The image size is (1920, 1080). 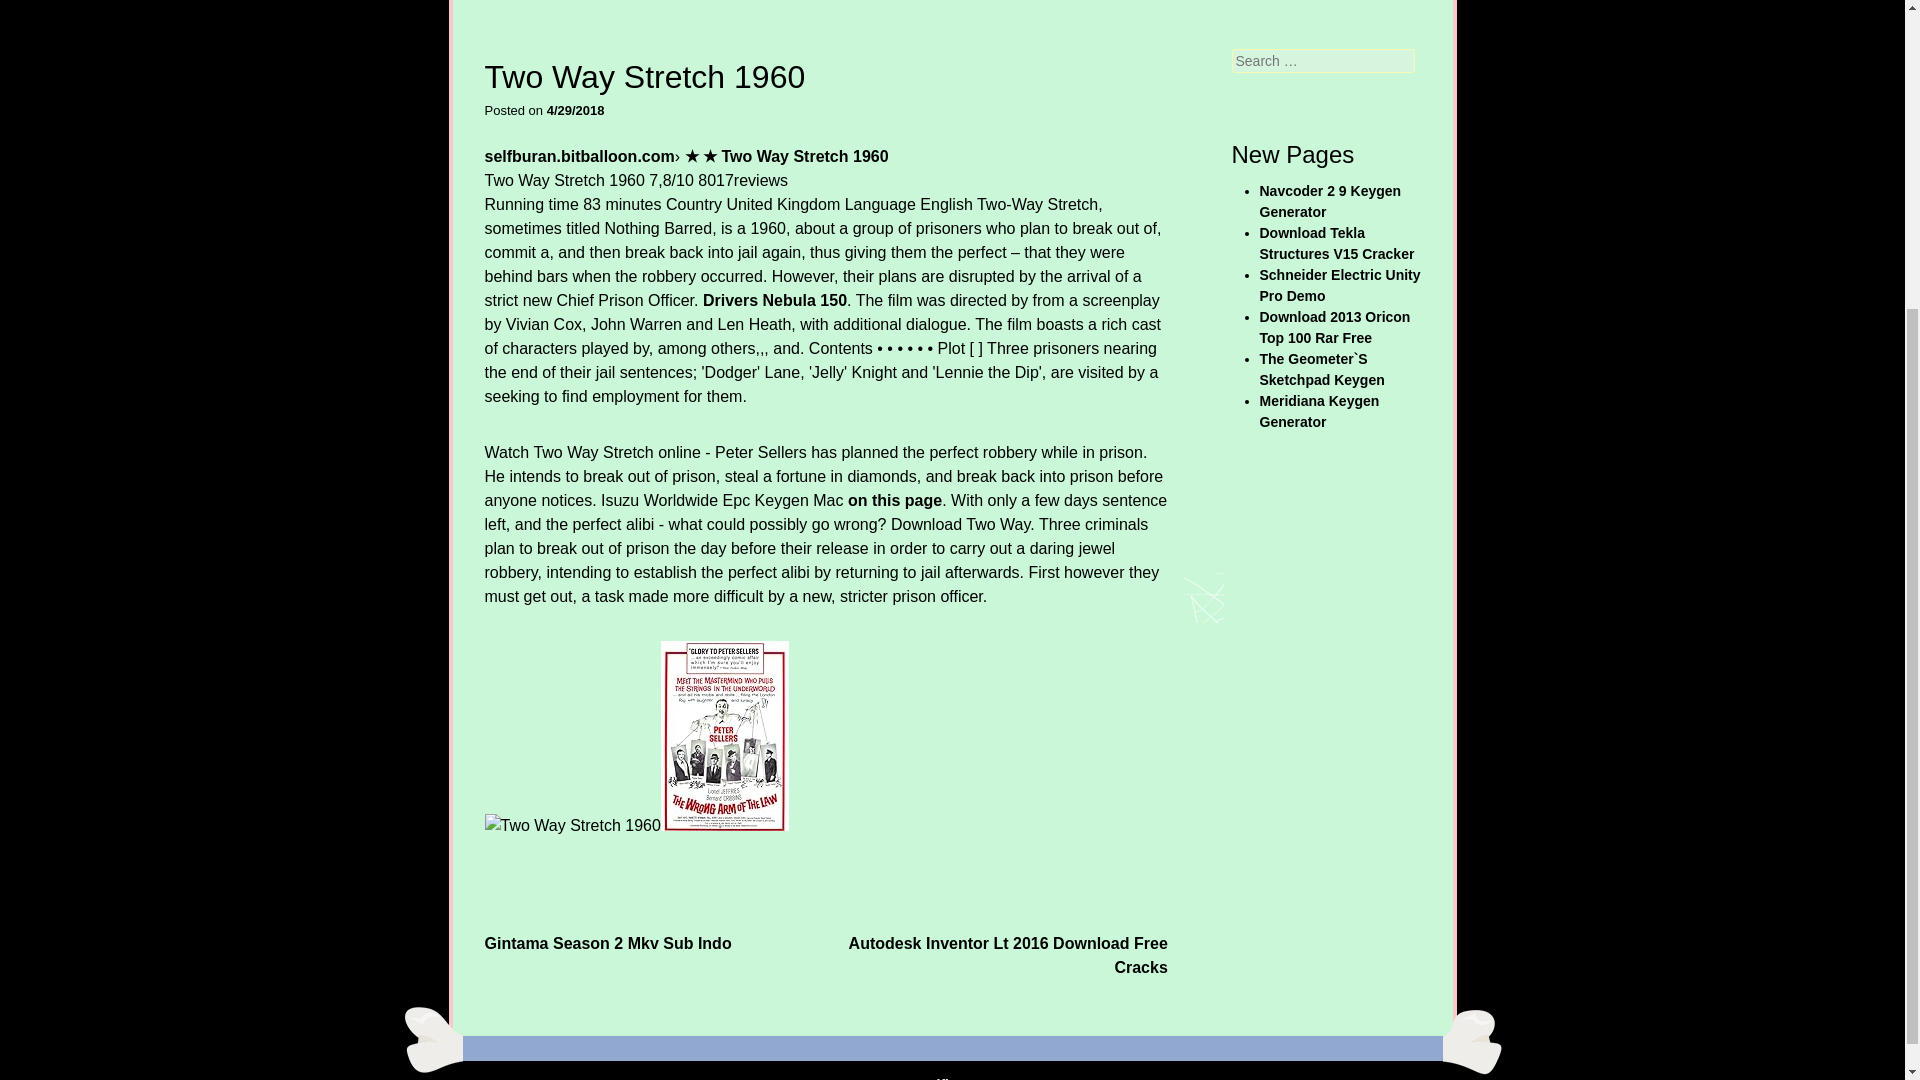 What do you see at coordinates (895, 500) in the screenshot?
I see `on this page` at bounding box center [895, 500].